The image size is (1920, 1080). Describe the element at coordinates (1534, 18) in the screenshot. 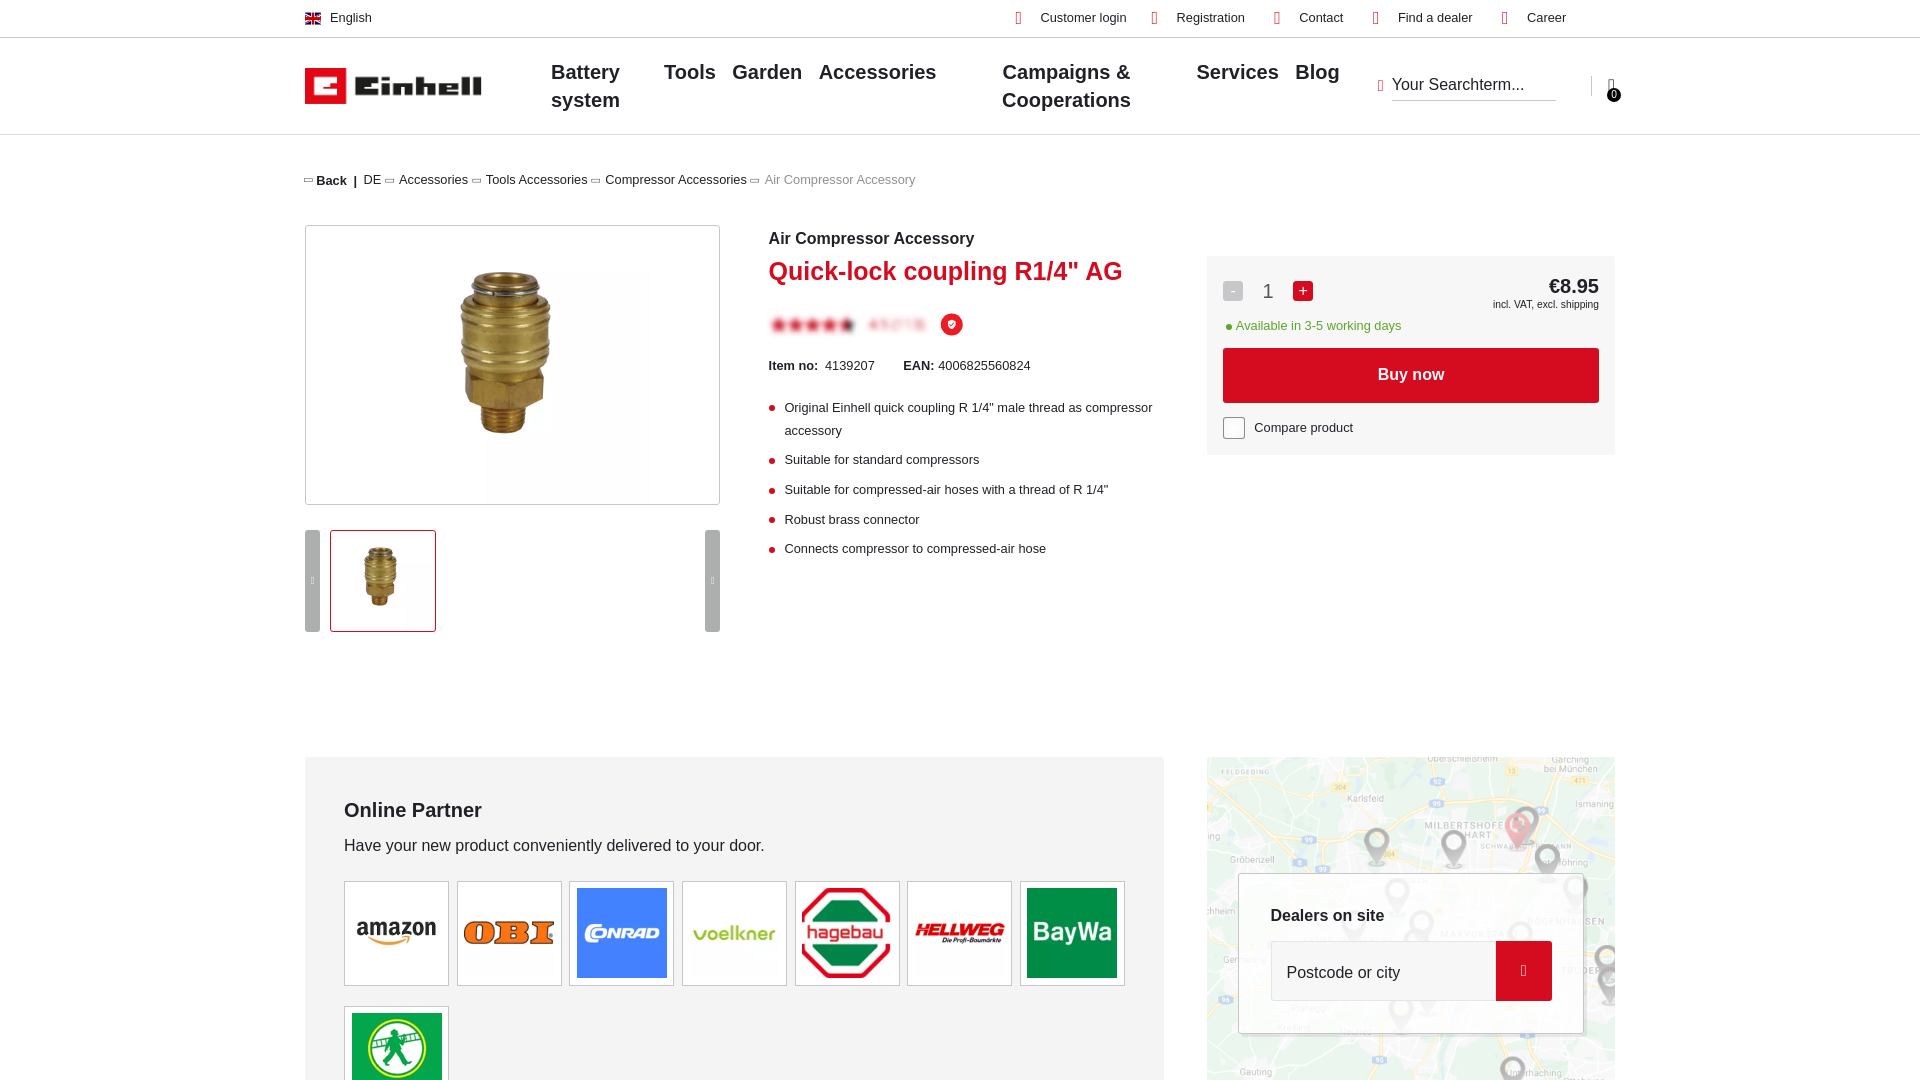

I see `Career` at that location.